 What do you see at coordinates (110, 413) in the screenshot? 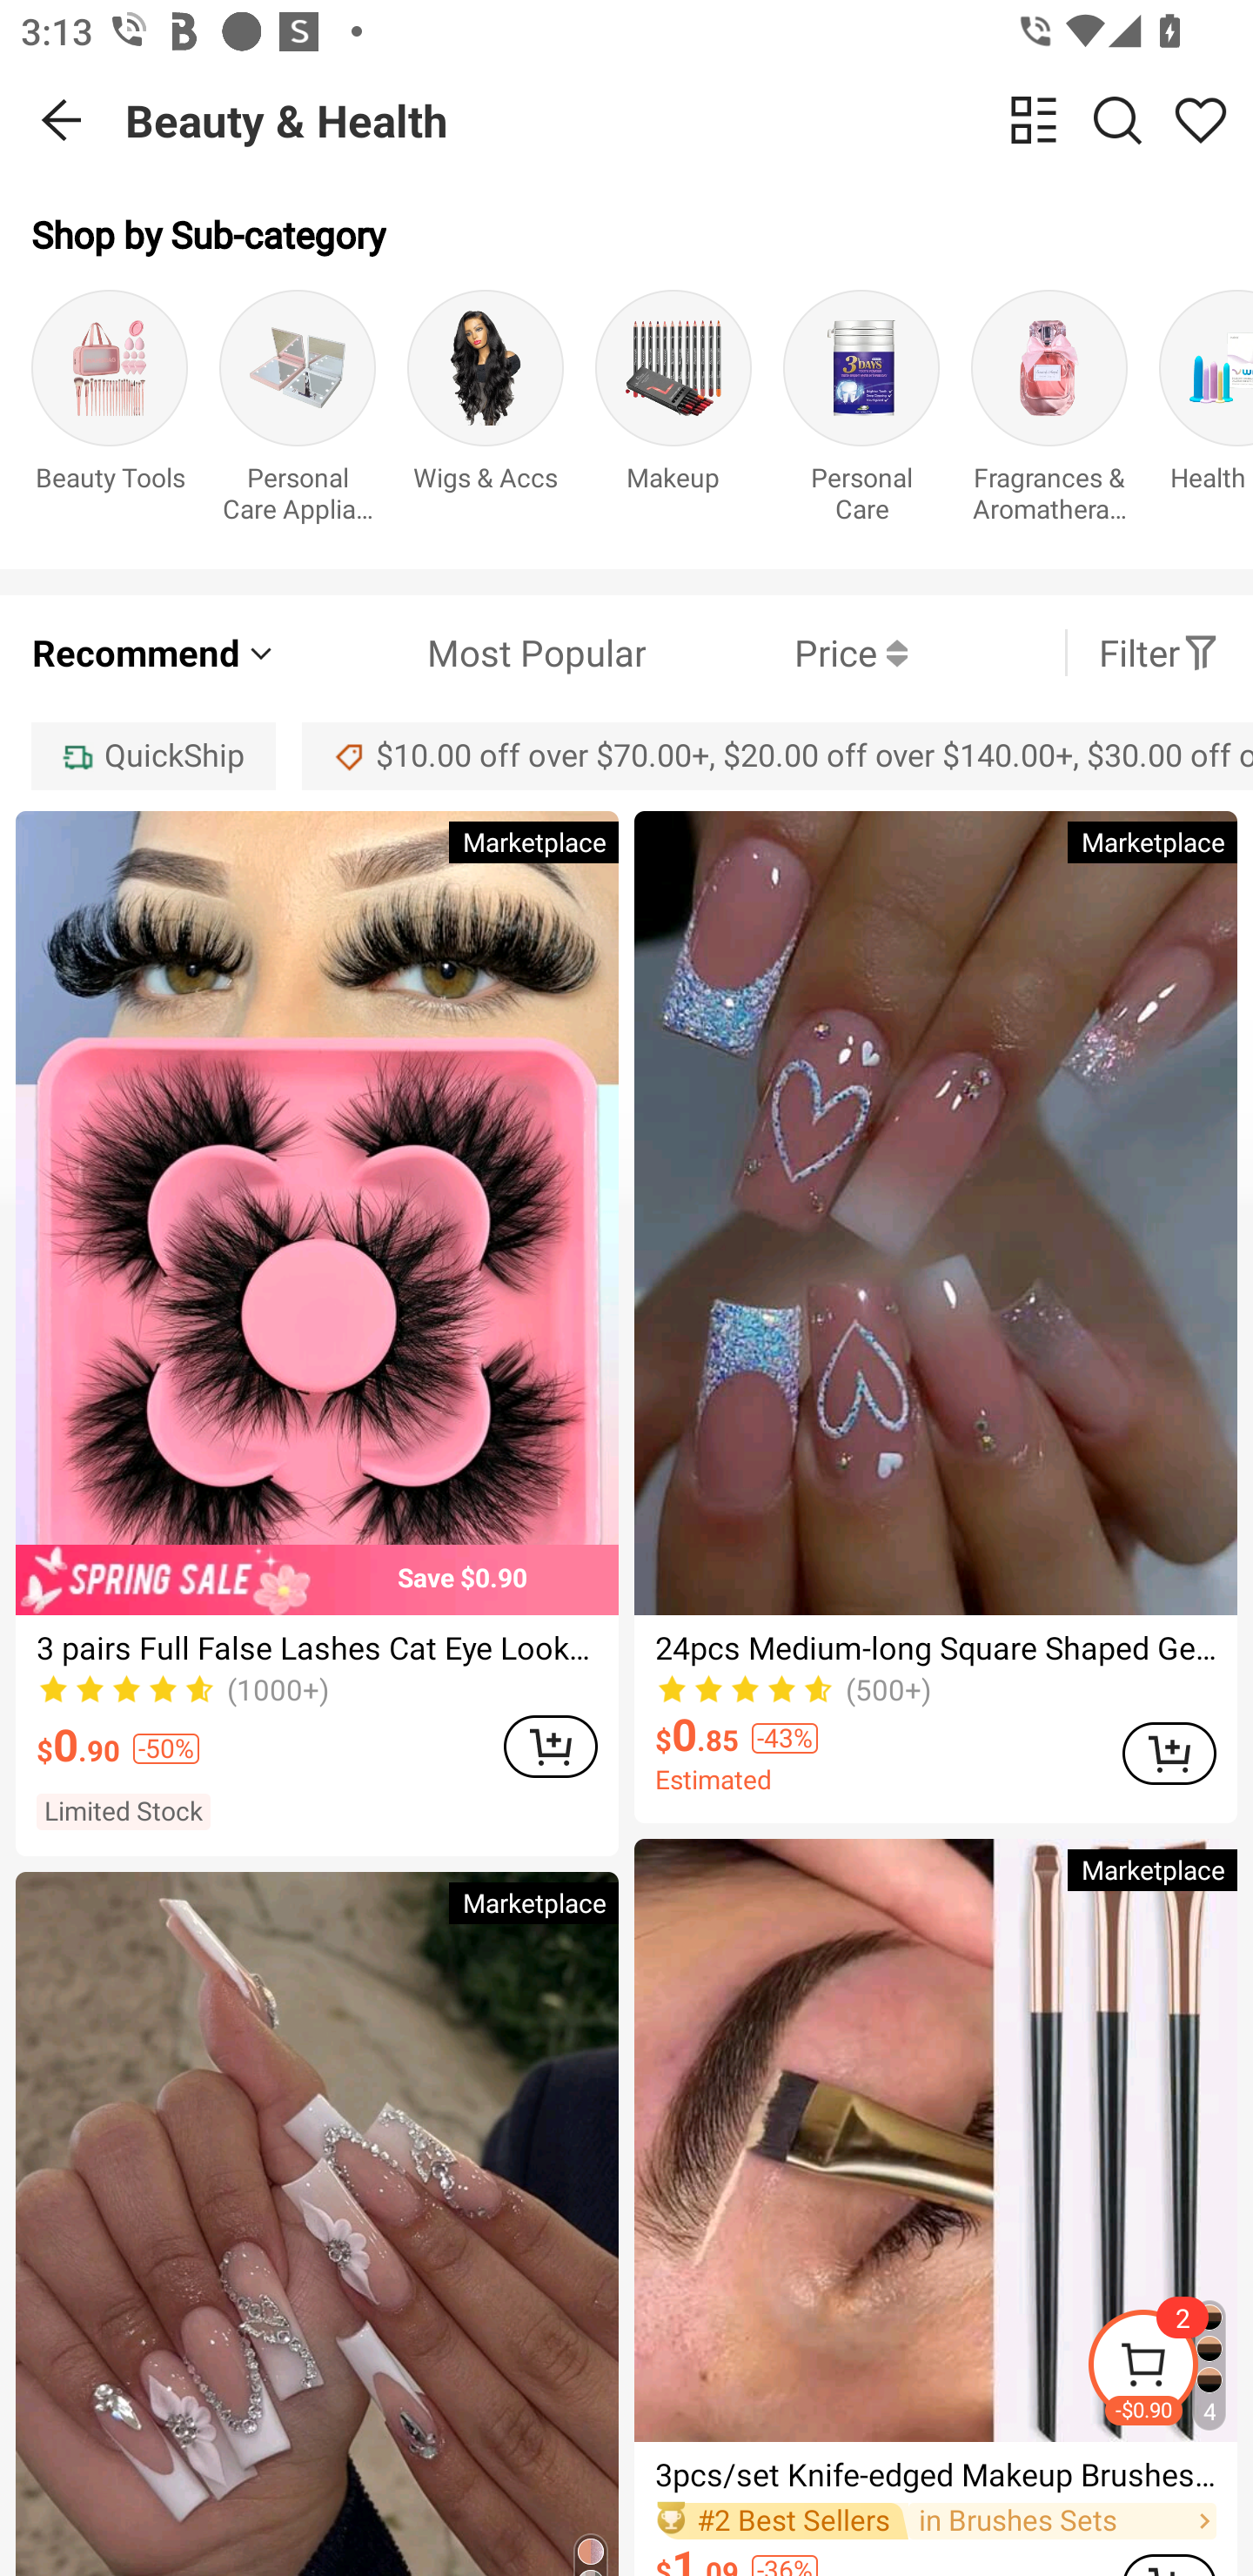
I see `Beauty Tools` at bounding box center [110, 413].